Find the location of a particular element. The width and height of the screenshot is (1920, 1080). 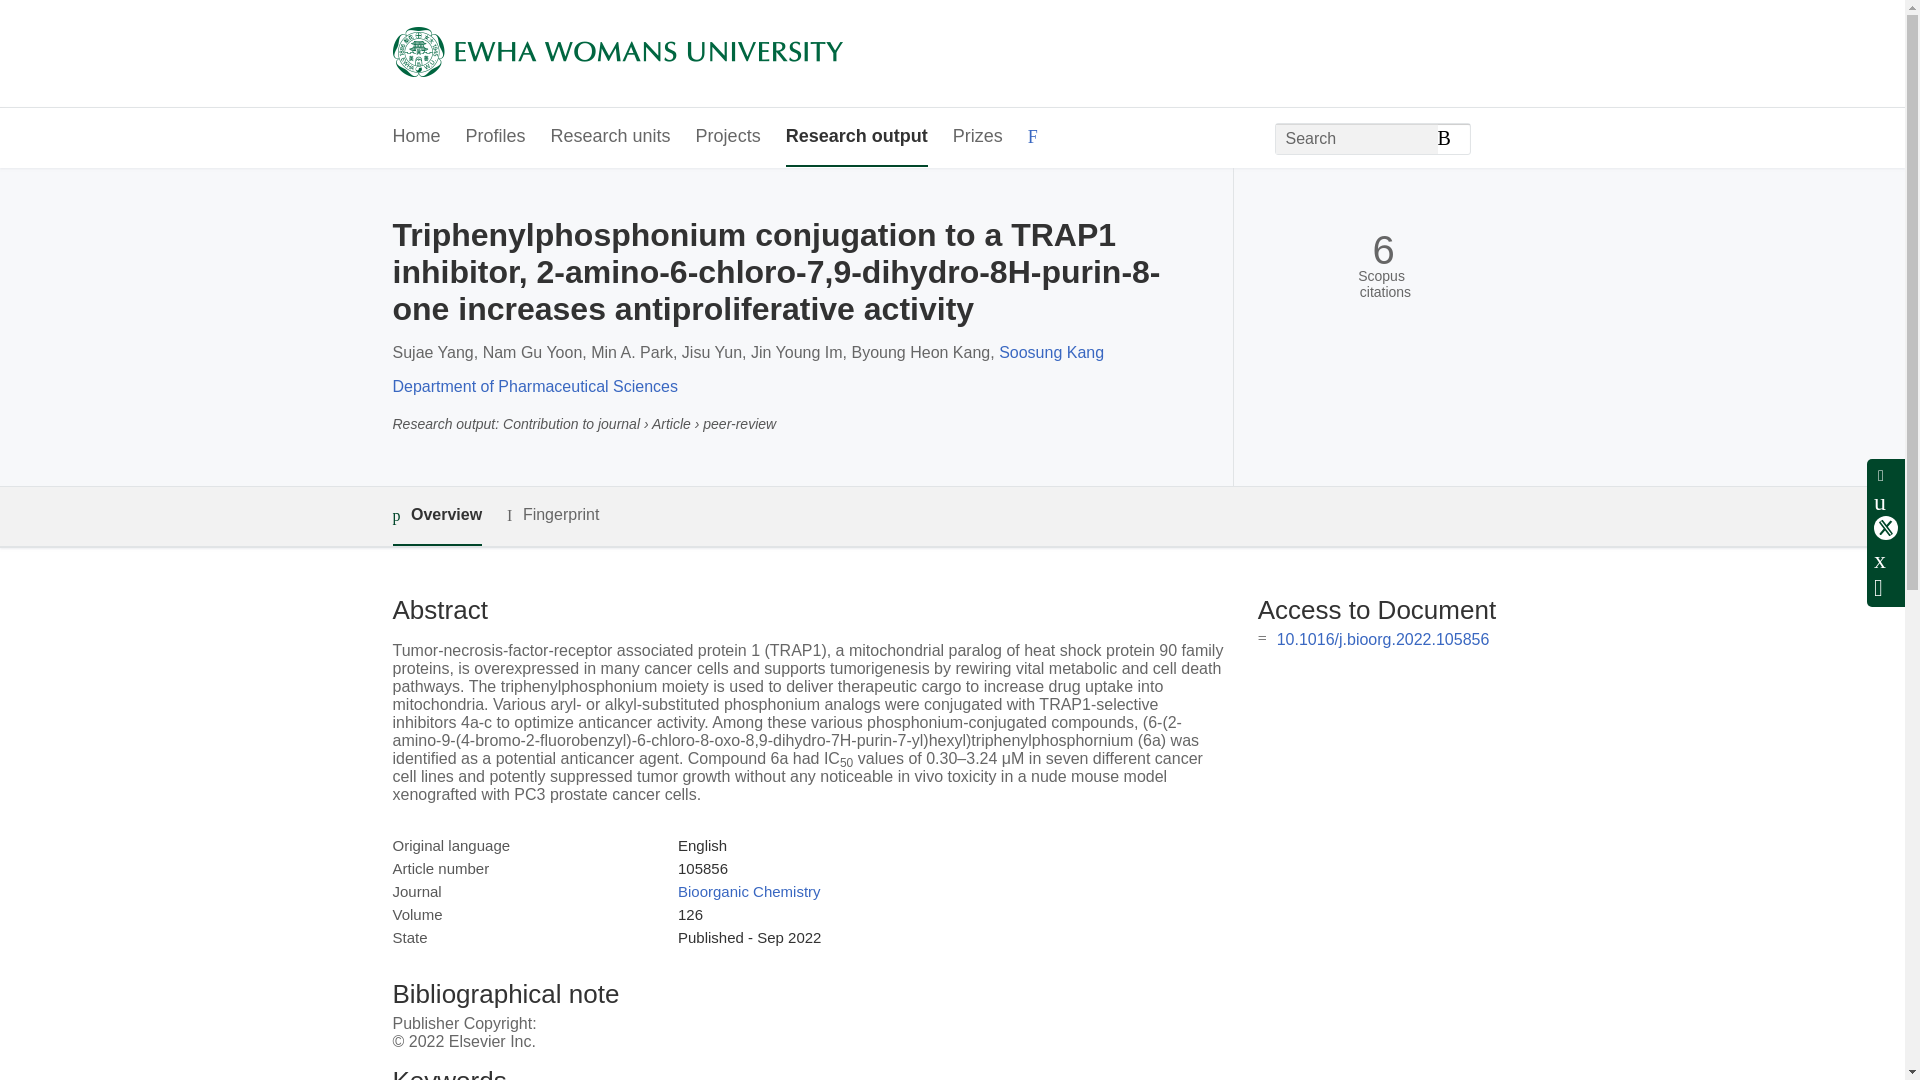

Ewha Womans University Home is located at coordinates (616, 54).